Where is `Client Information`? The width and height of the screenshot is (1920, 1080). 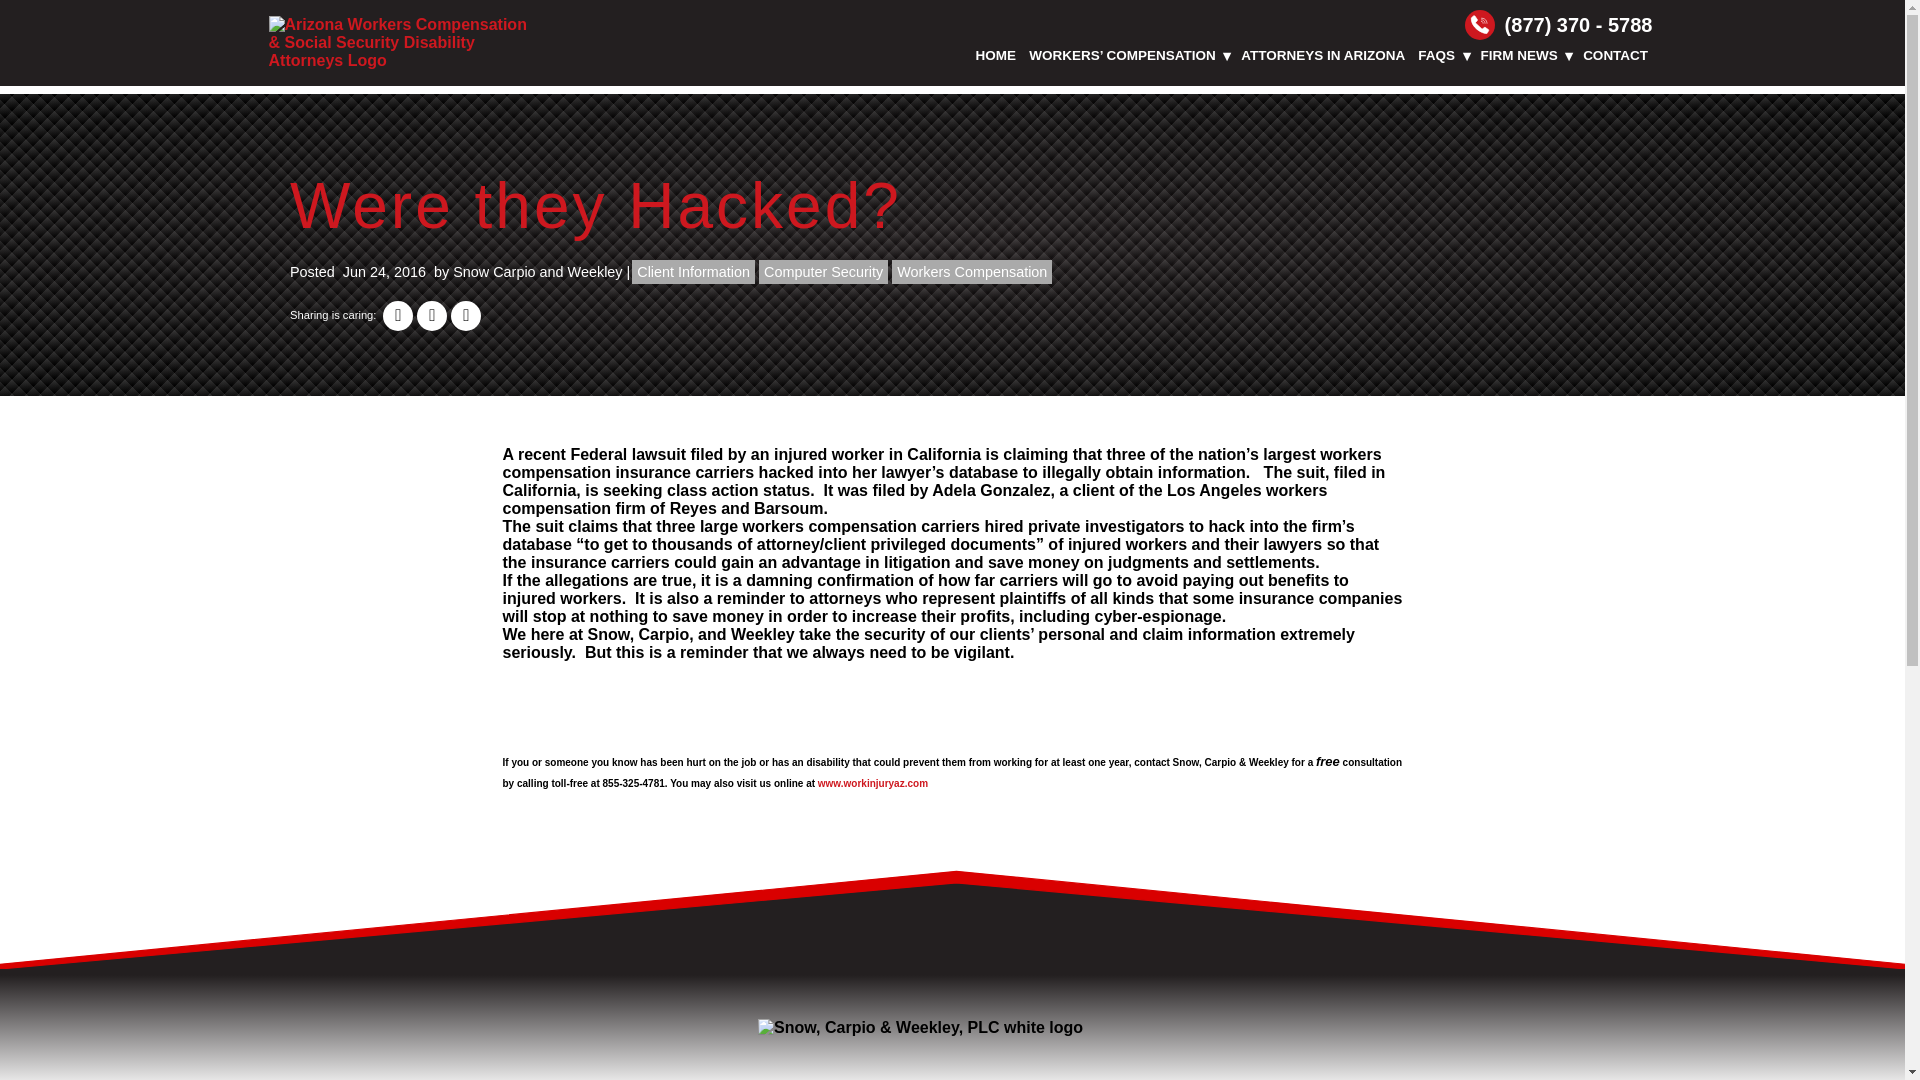 Client Information is located at coordinates (692, 272).